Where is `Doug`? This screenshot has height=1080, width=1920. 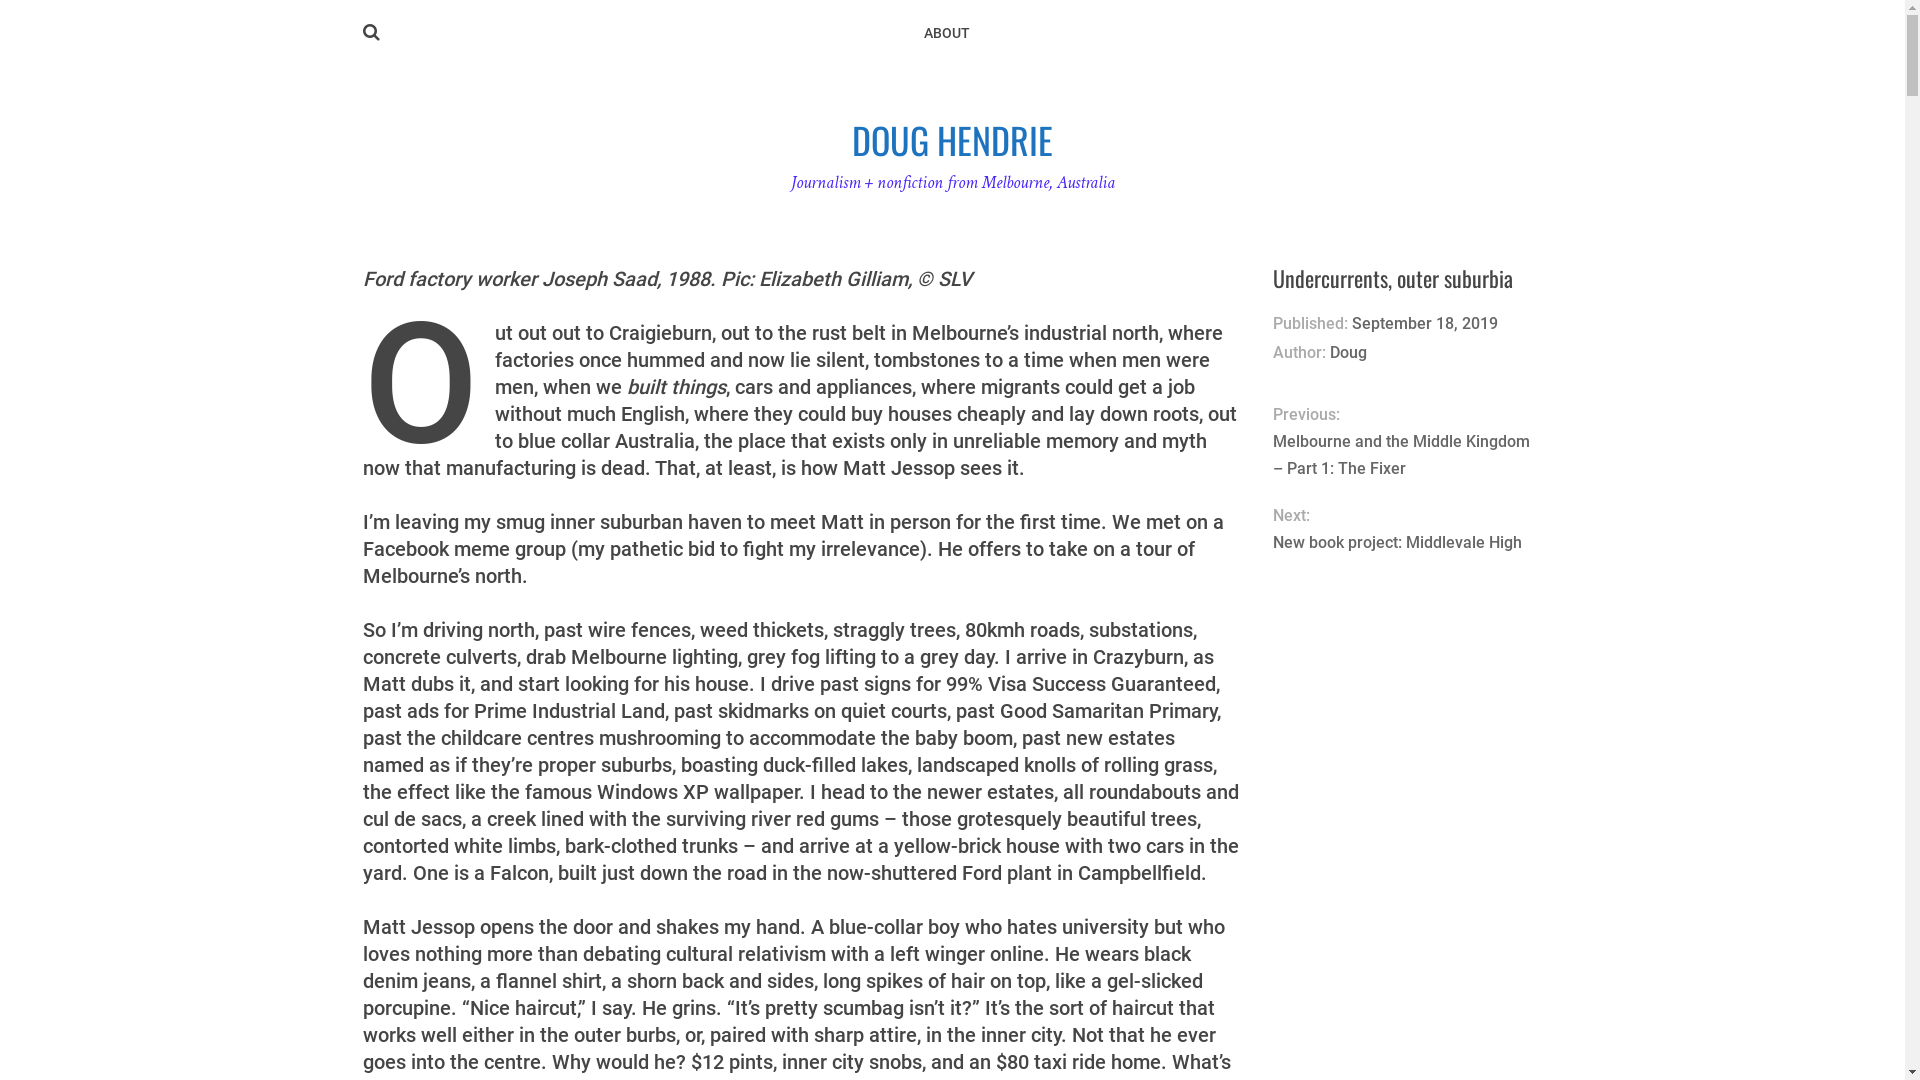
Doug is located at coordinates (1348, 352).